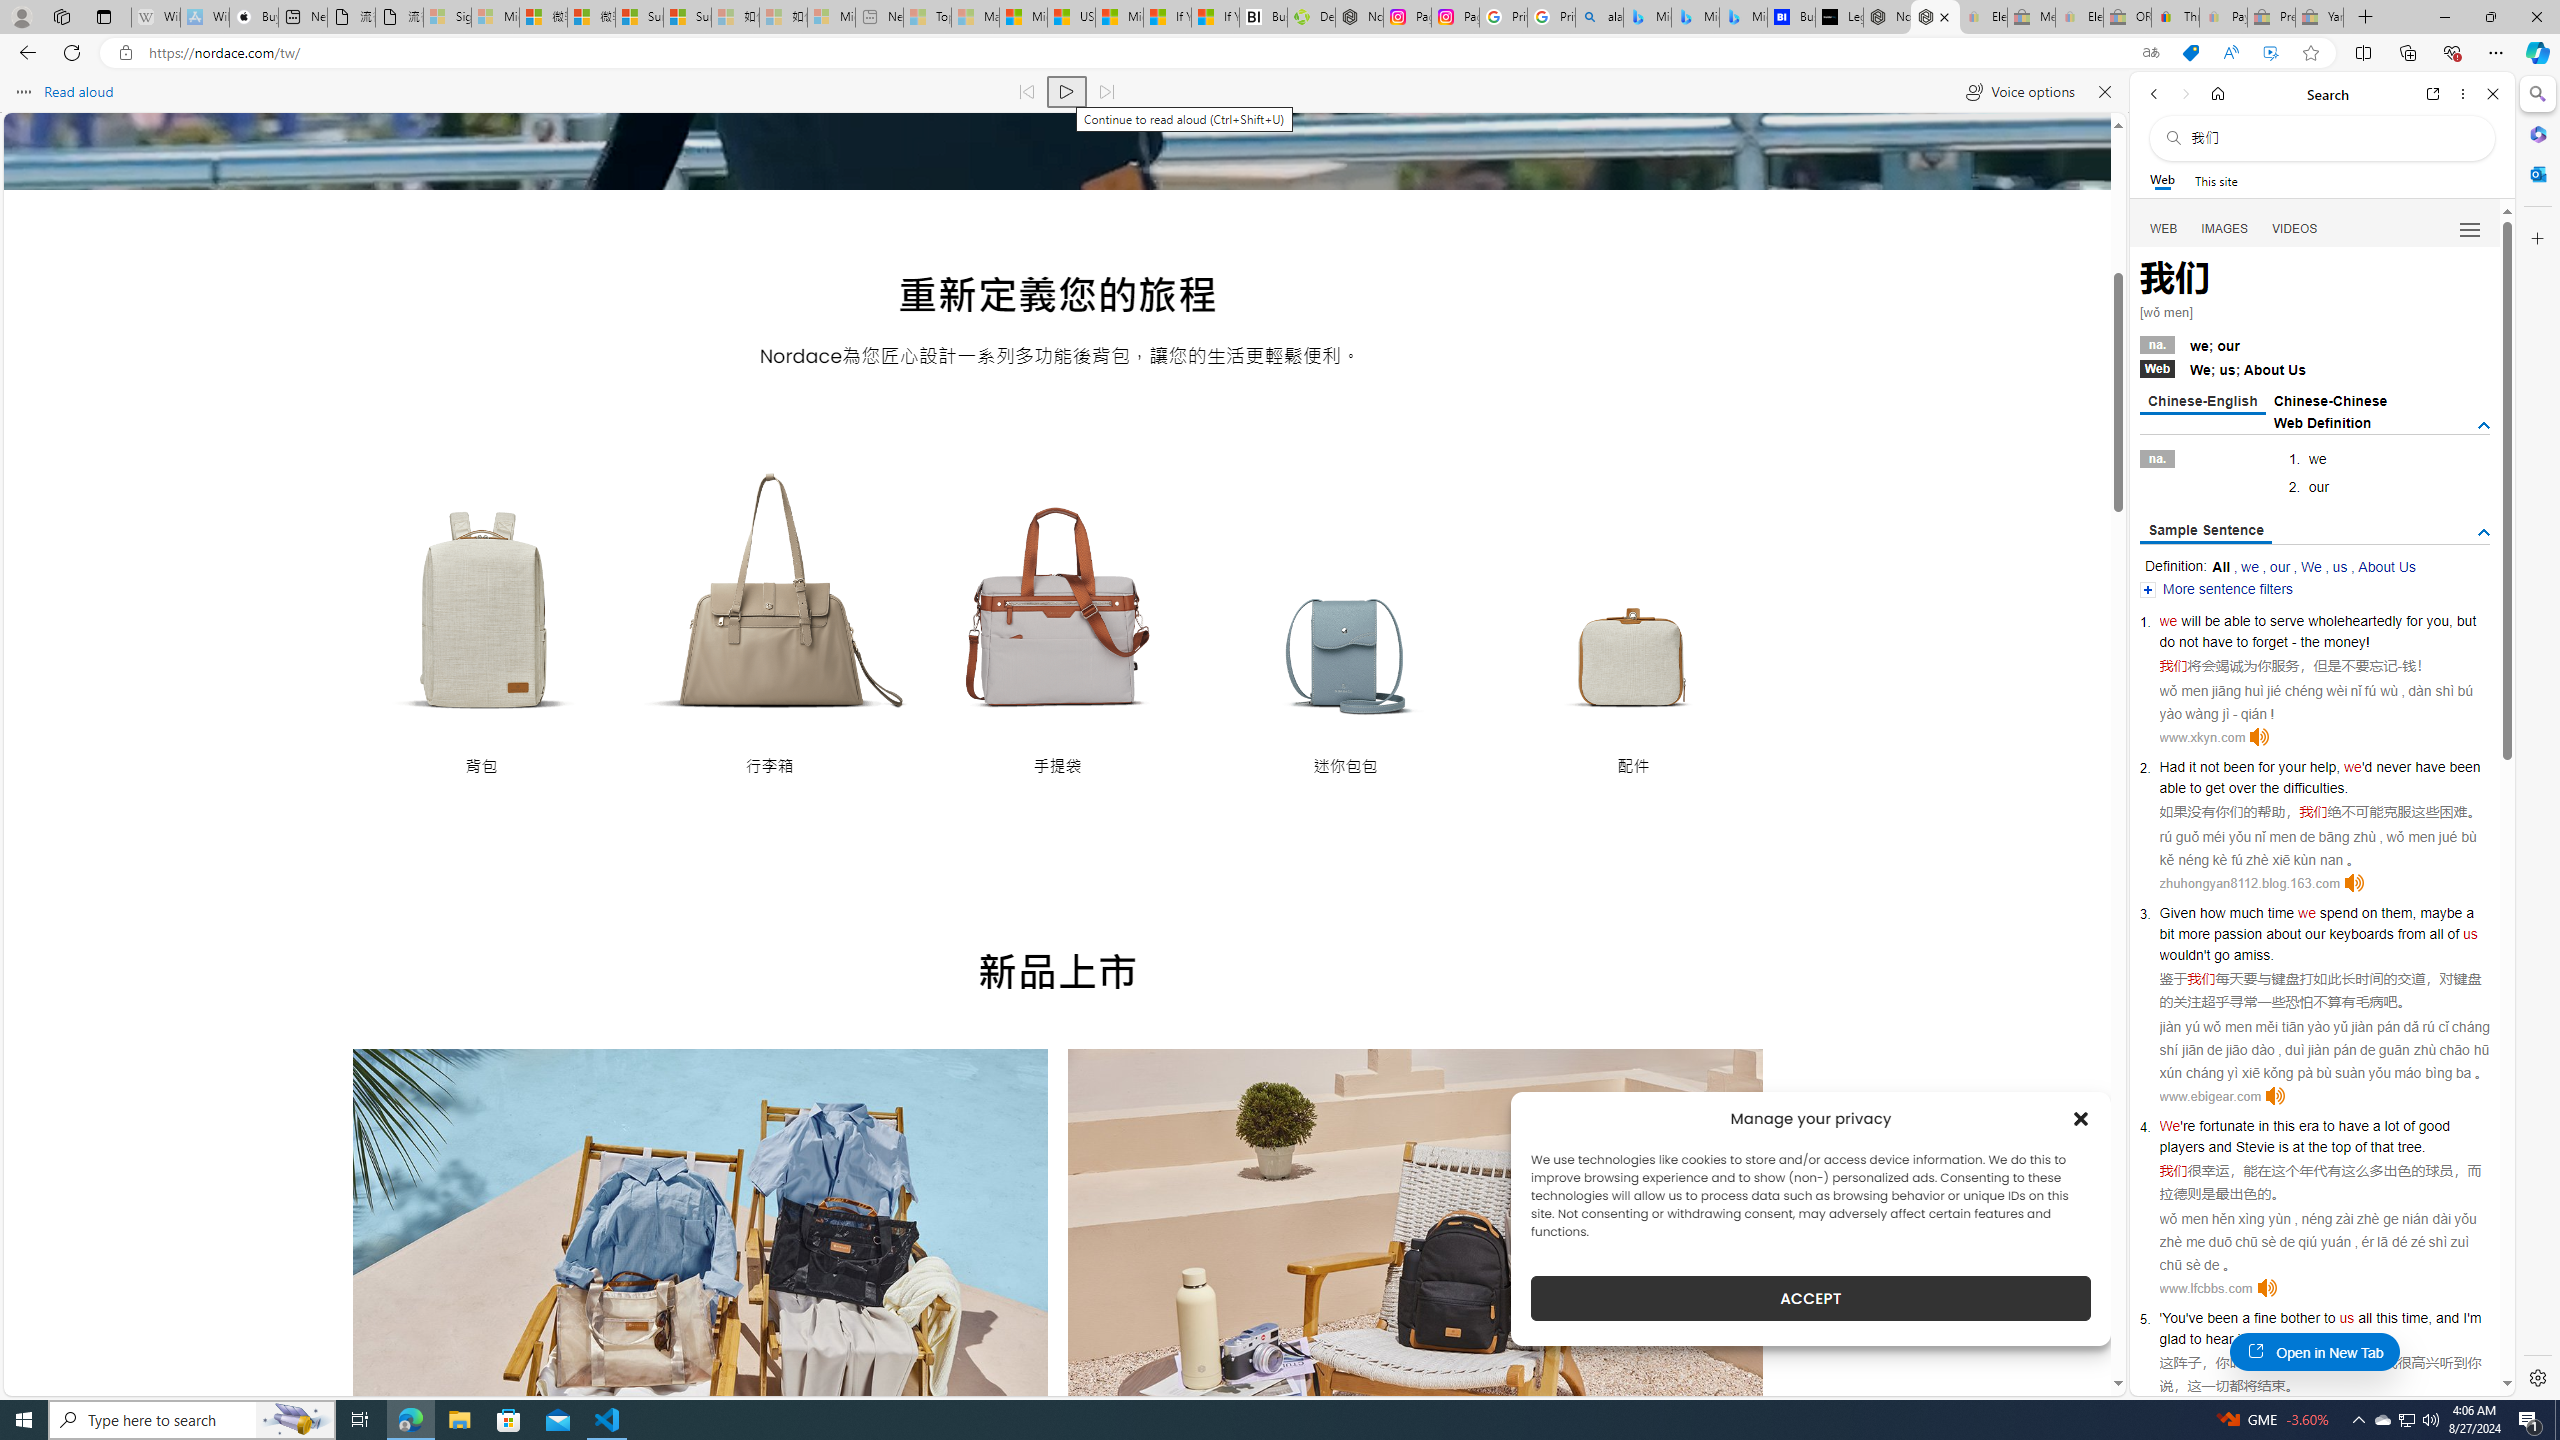 The image size is (2560, 1440). Describe the element at coordinates (2174, 17) in the screenshot. I see `Threats and offensive language policy | eBay` at that location.